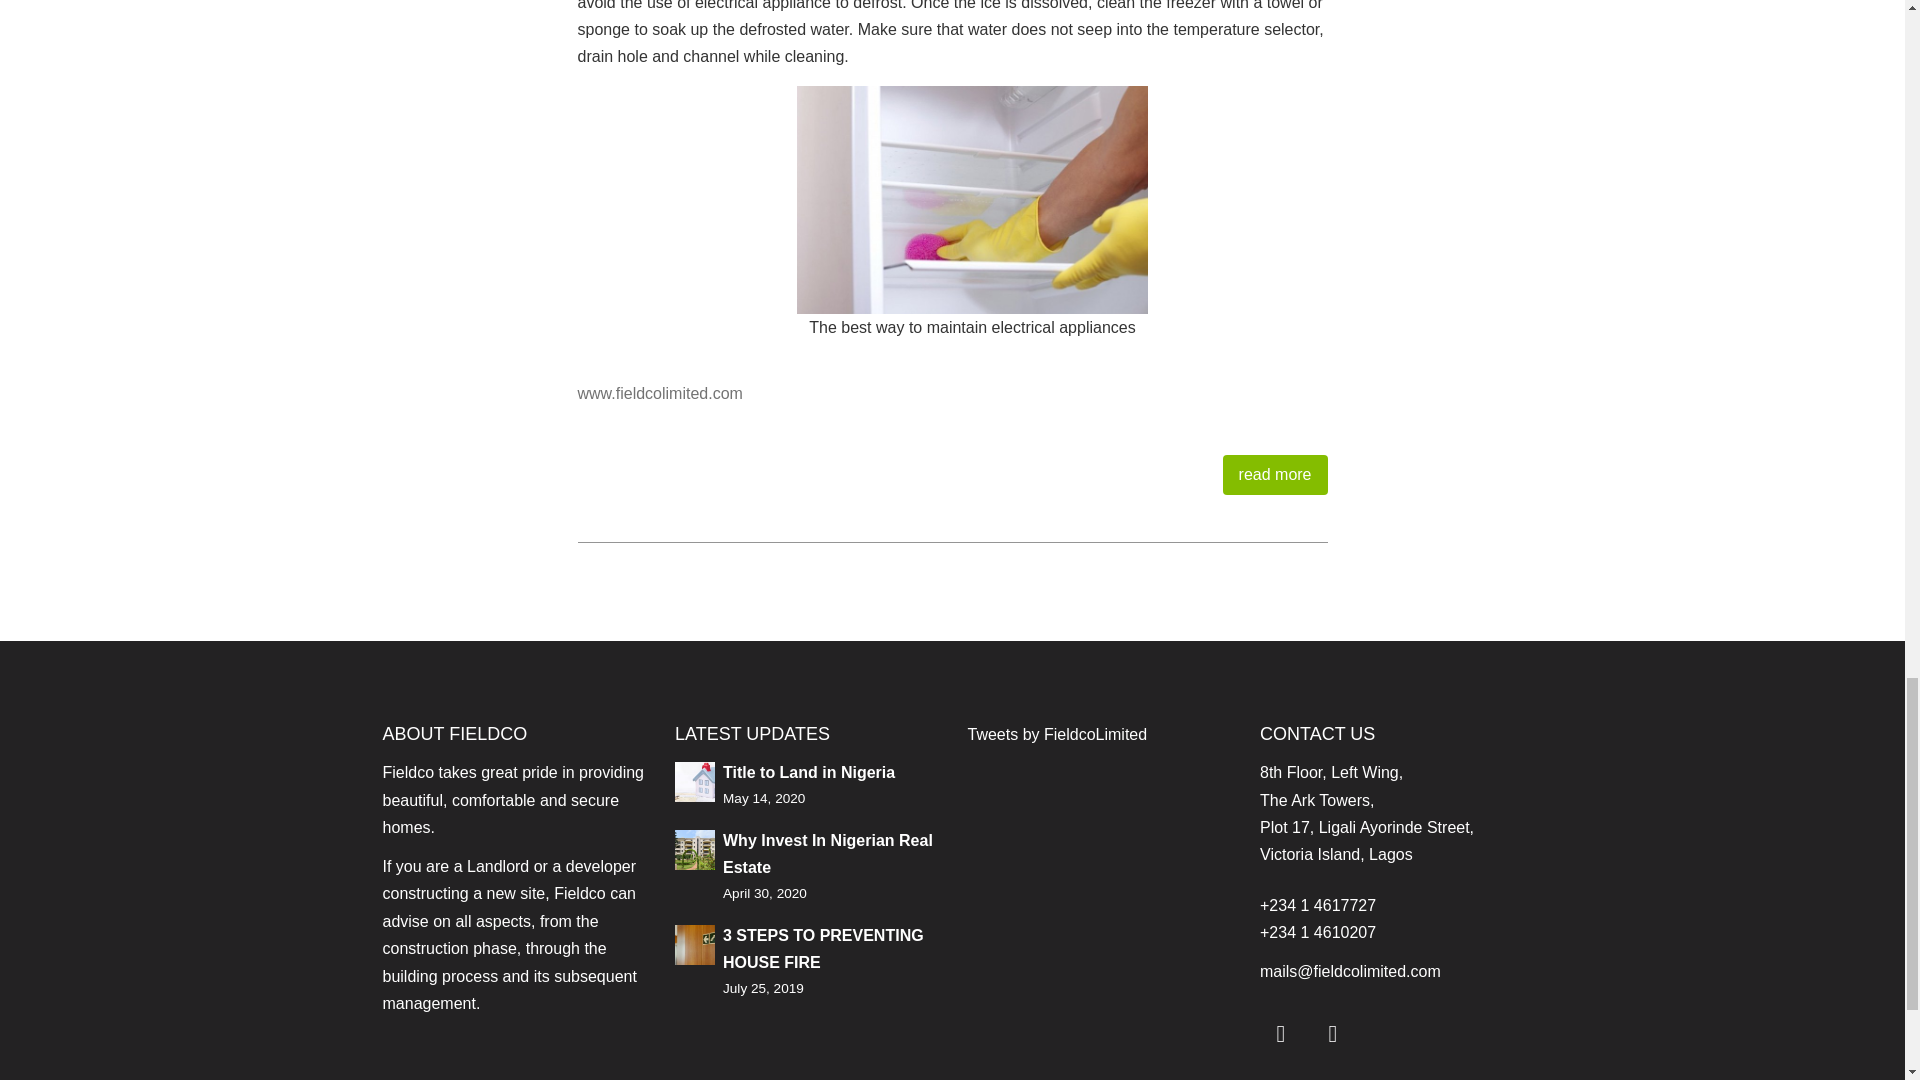  Describe the element at coordinates (823, 948) in the screenshot. I see `3 STEPS TO PREVENTING HOUSE FIRE` at that location.